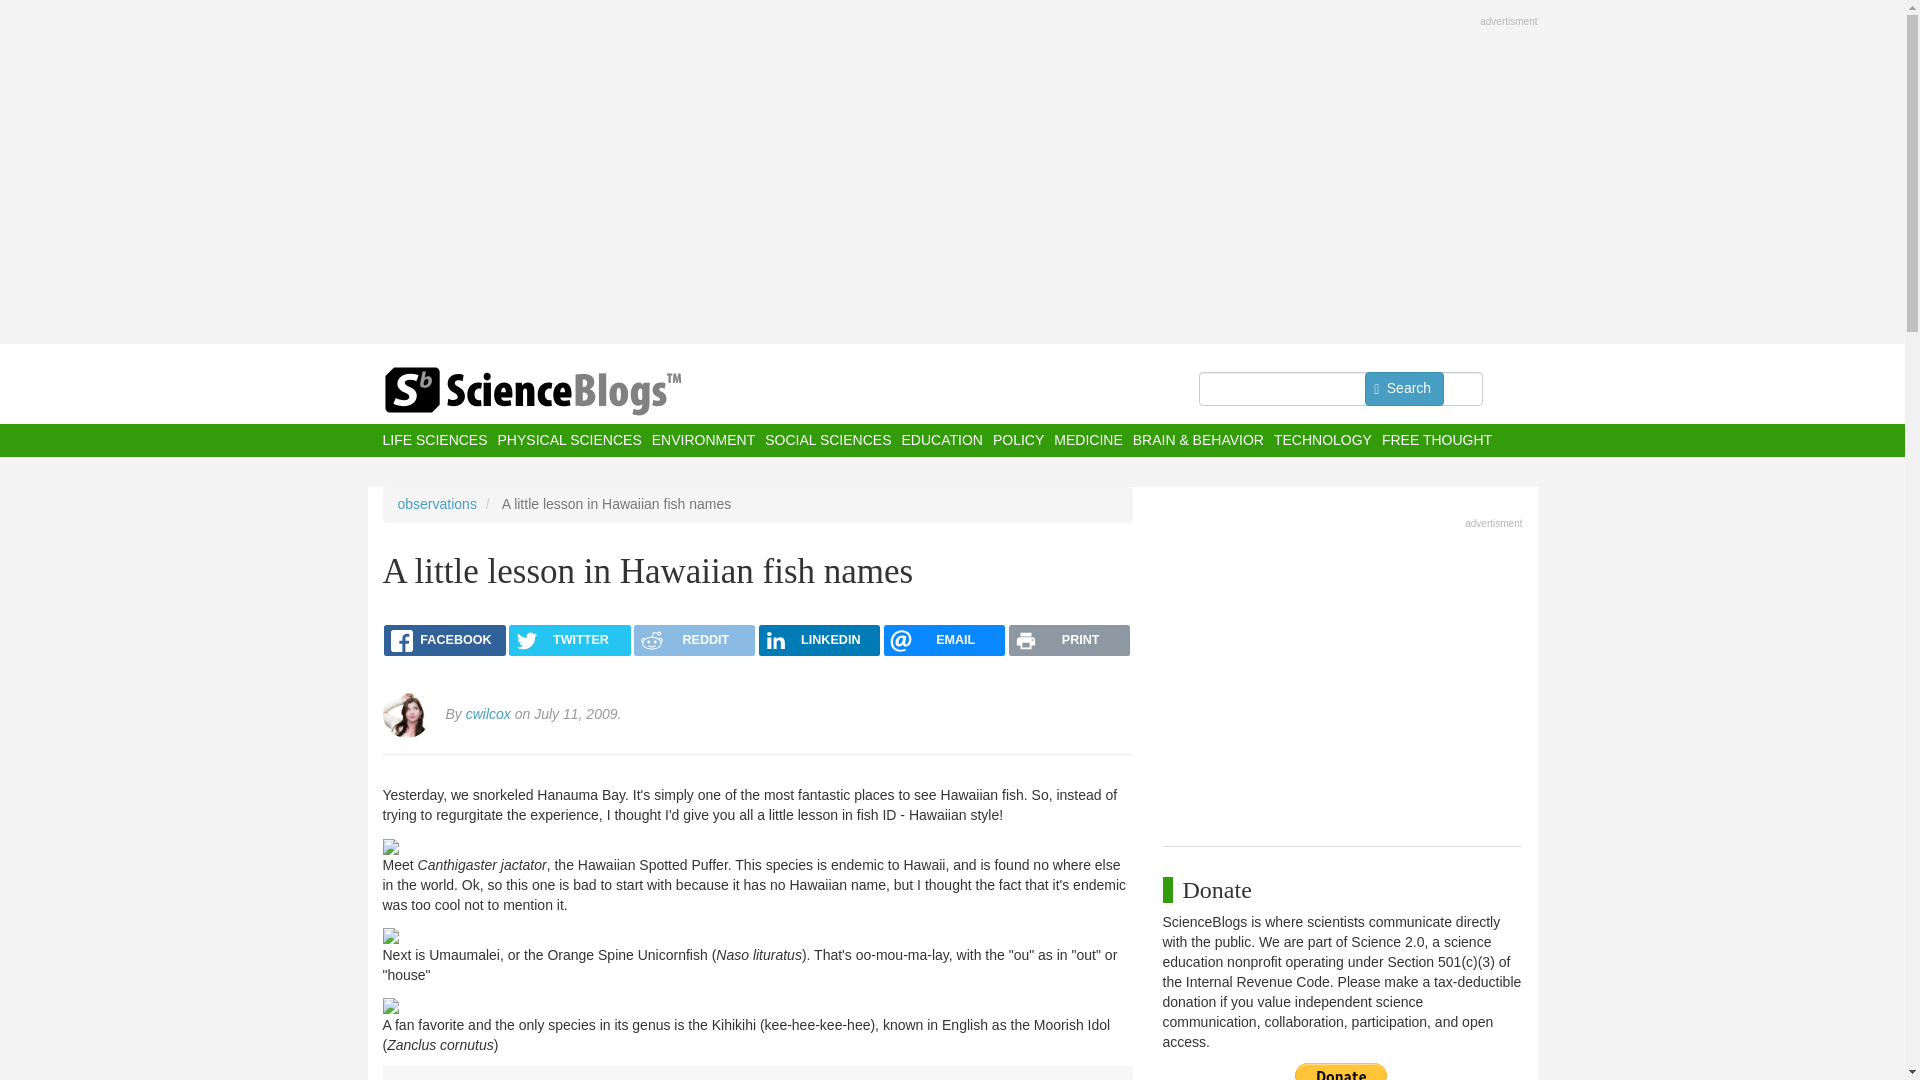 This screenshot has width=1920, height=1080. What do you see at coordinates (1341, 1071) in the screenshot?
I see `PayPal - The safer, easier way to pay online!` at bounding box center [1341, 1071].